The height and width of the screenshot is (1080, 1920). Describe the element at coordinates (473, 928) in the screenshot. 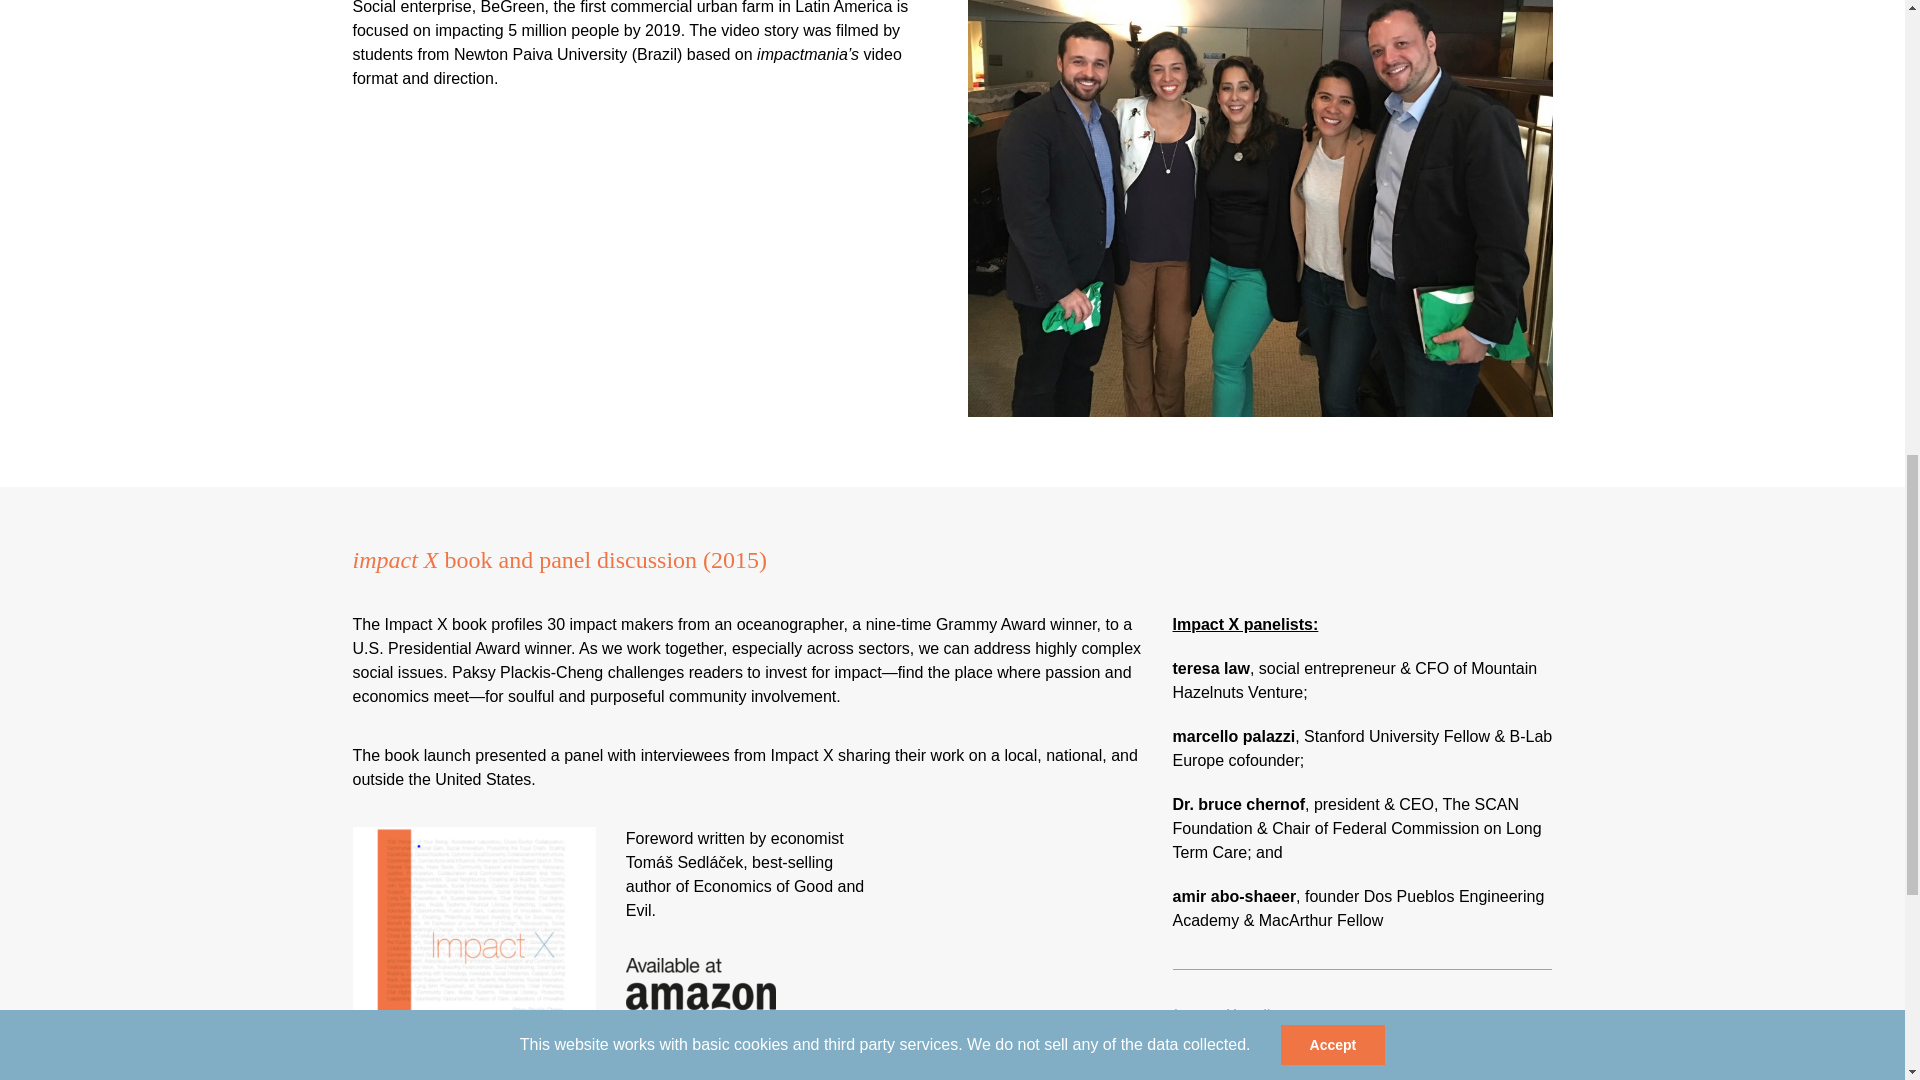

I see `Impact X Book Cover` at that location.